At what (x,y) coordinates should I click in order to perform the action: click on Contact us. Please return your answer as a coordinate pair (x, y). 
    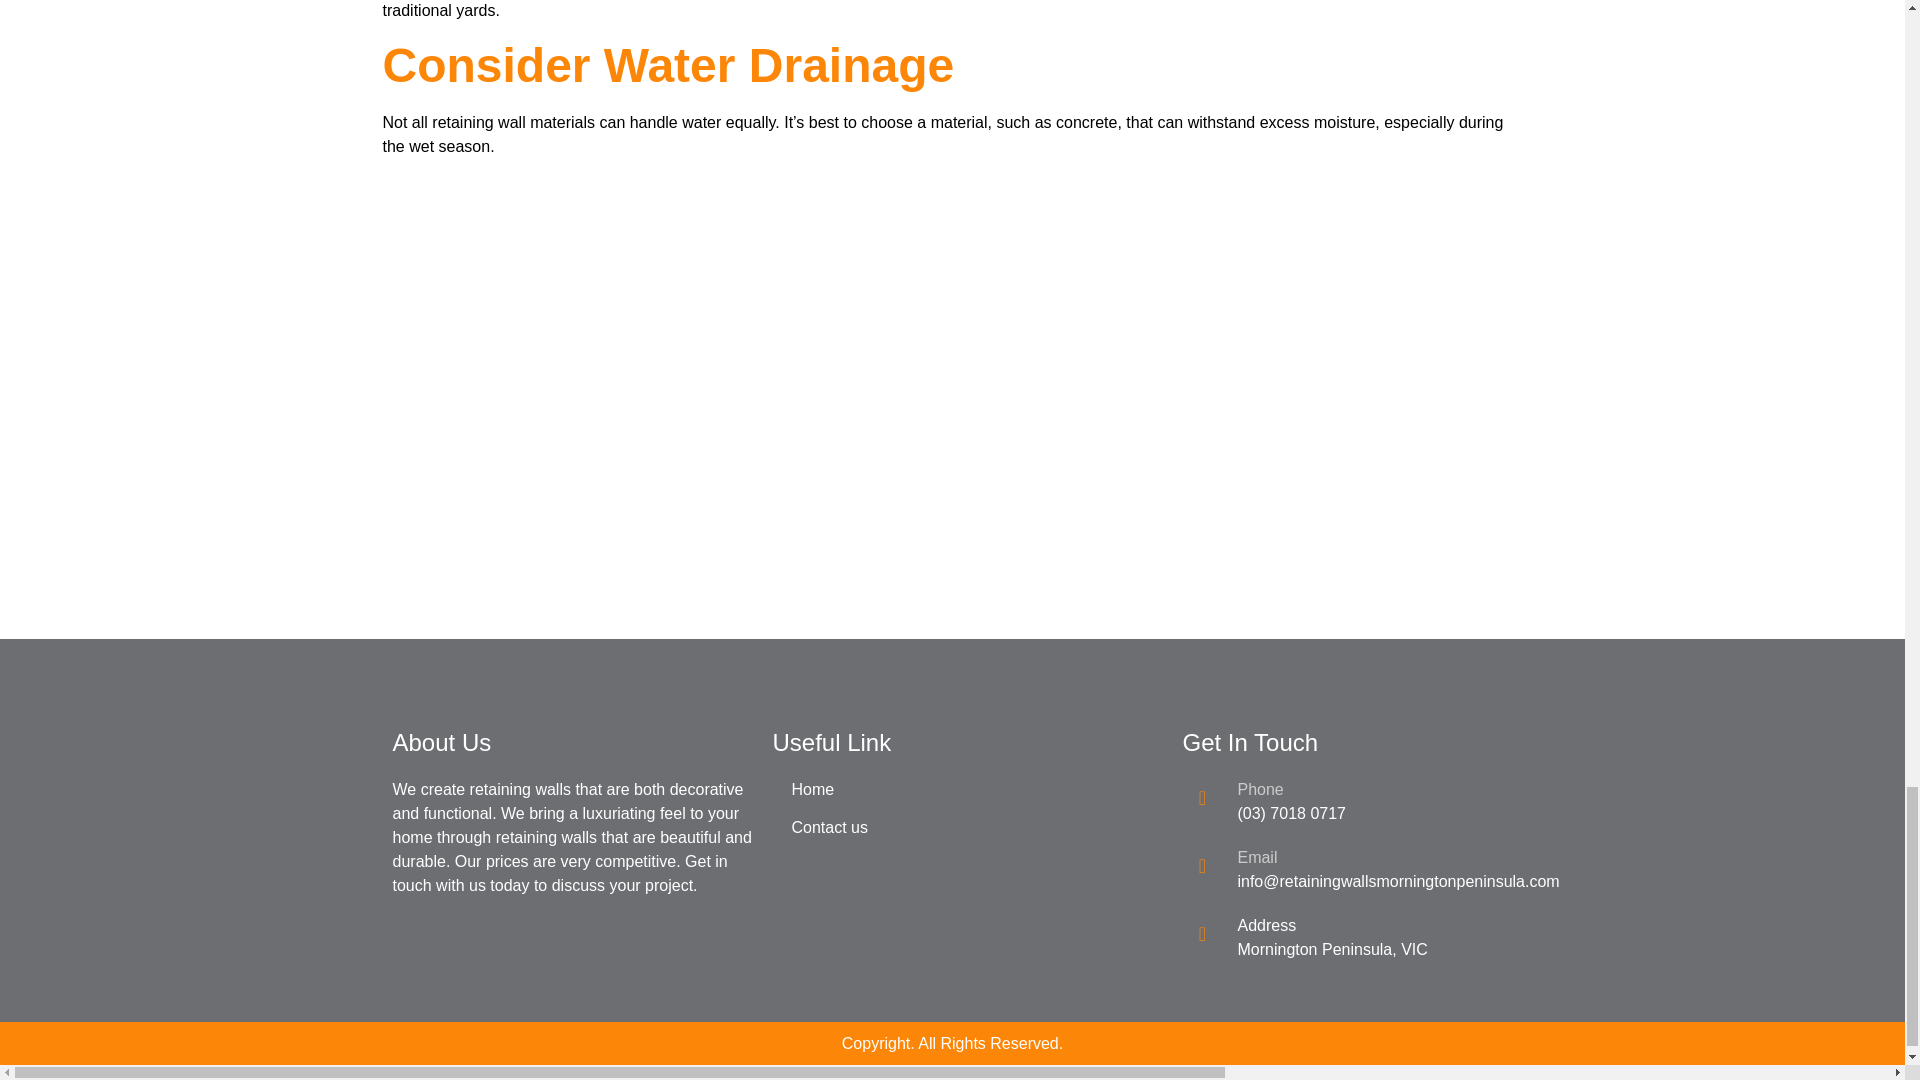
    Looking at the image, I should click on (952, 828).